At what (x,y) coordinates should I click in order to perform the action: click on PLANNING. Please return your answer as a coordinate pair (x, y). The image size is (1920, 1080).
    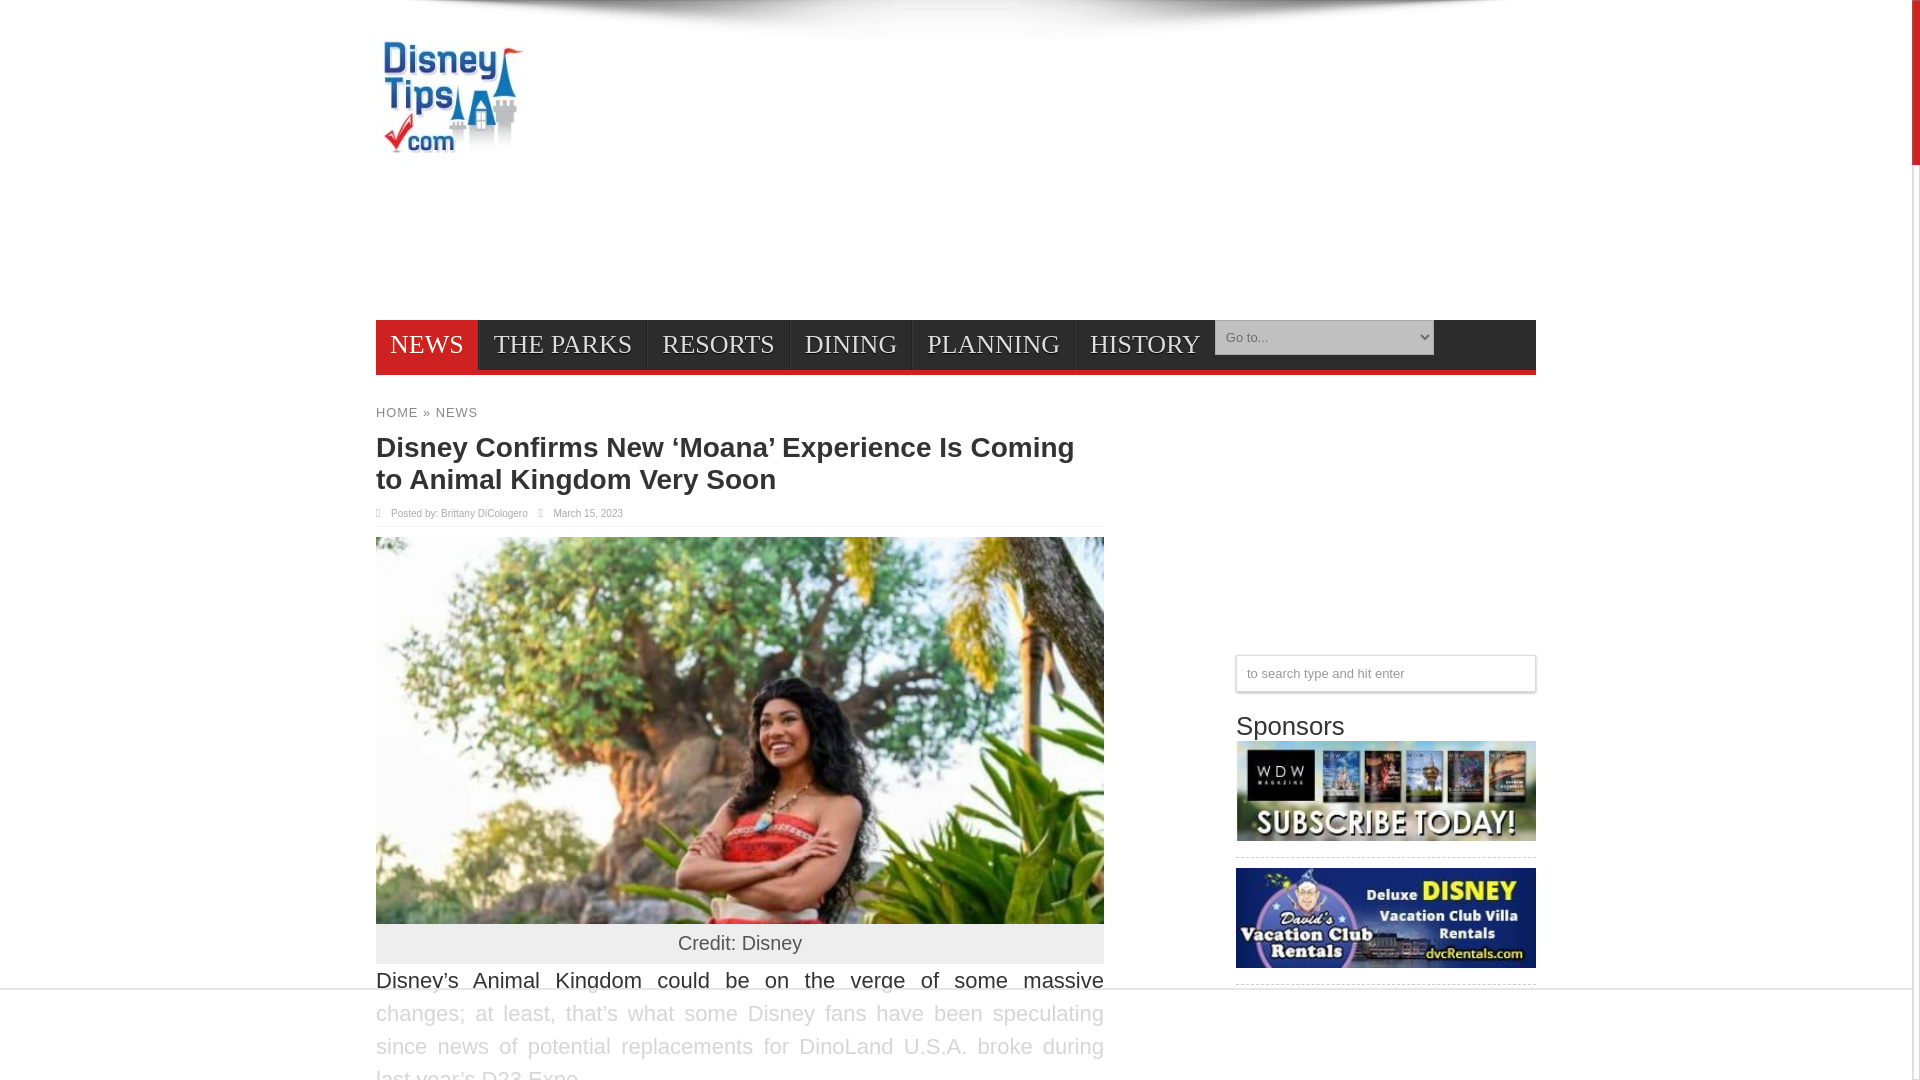
    Looking at the image, I should click on (992, 344).